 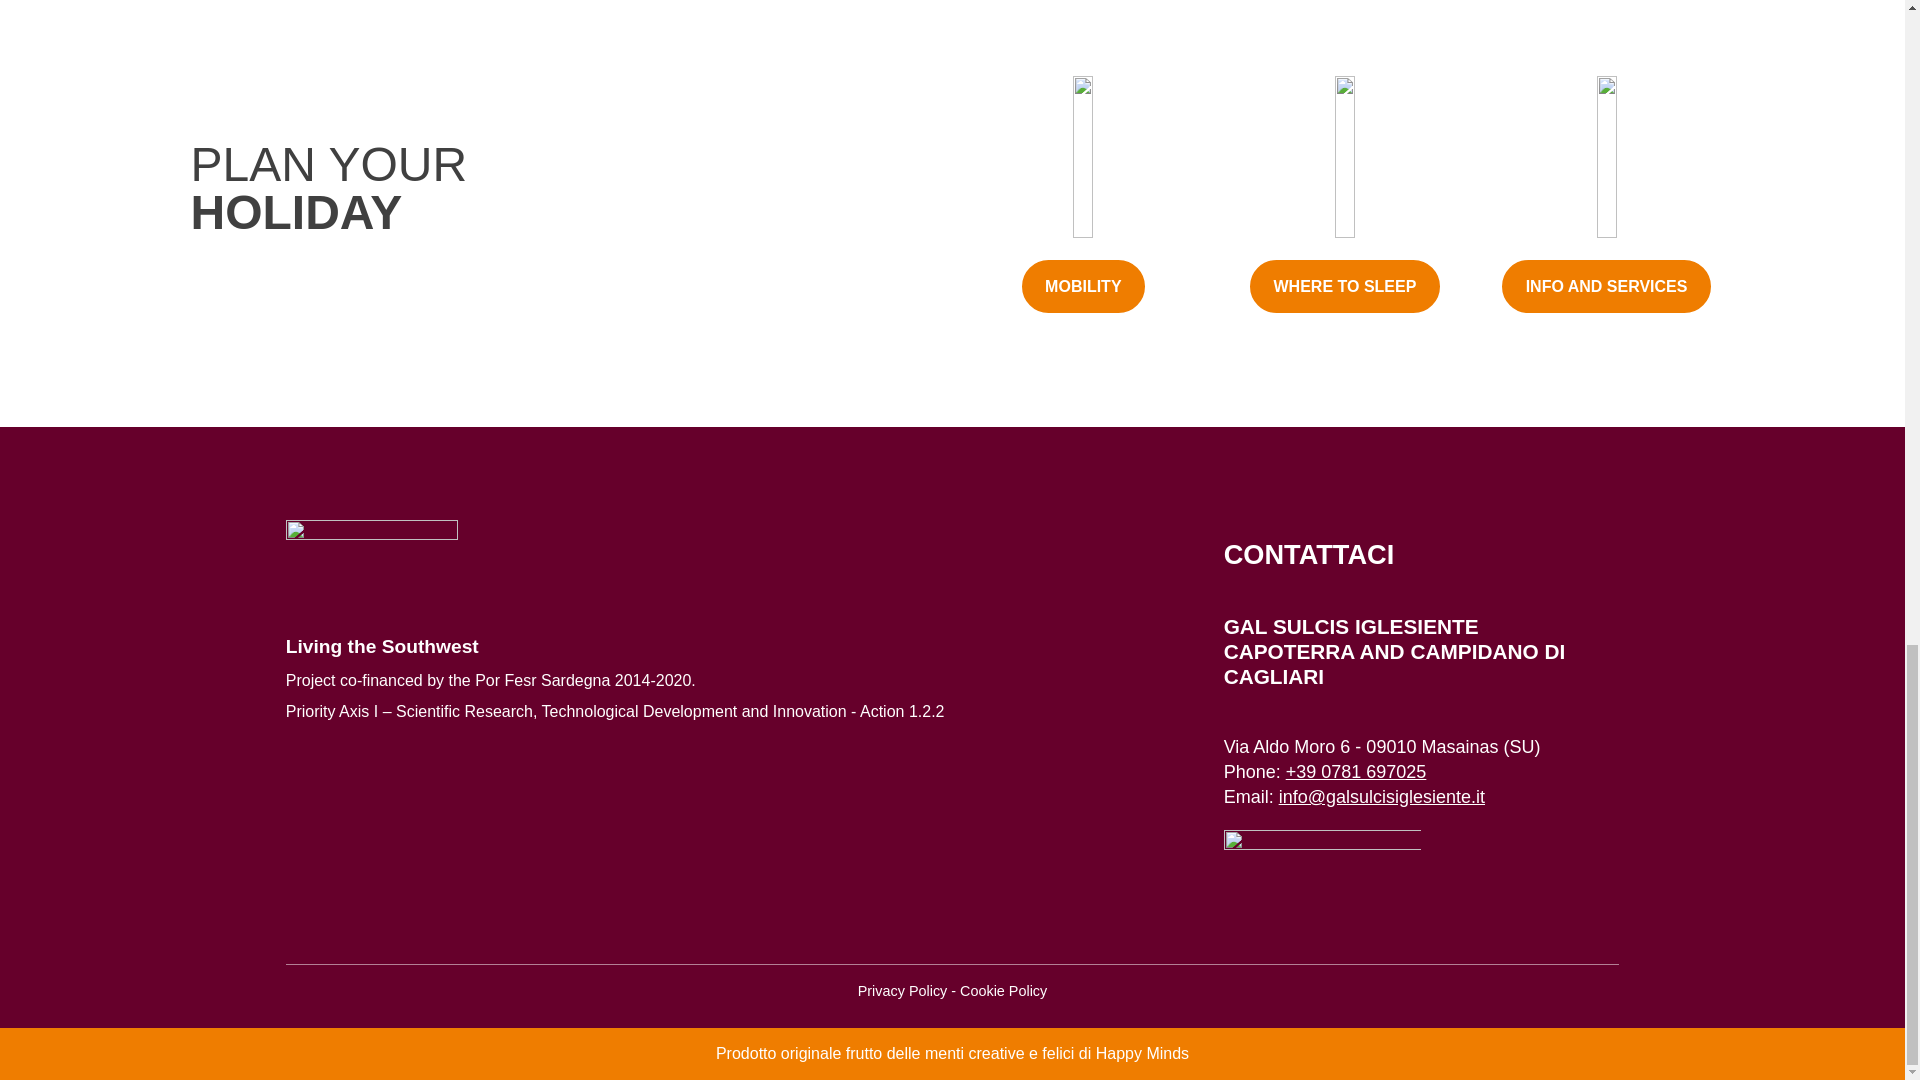 I want to click on organizza la tua vacanza mobilita e mappe sud ovest sardegna, so click(x=1082, y=156).